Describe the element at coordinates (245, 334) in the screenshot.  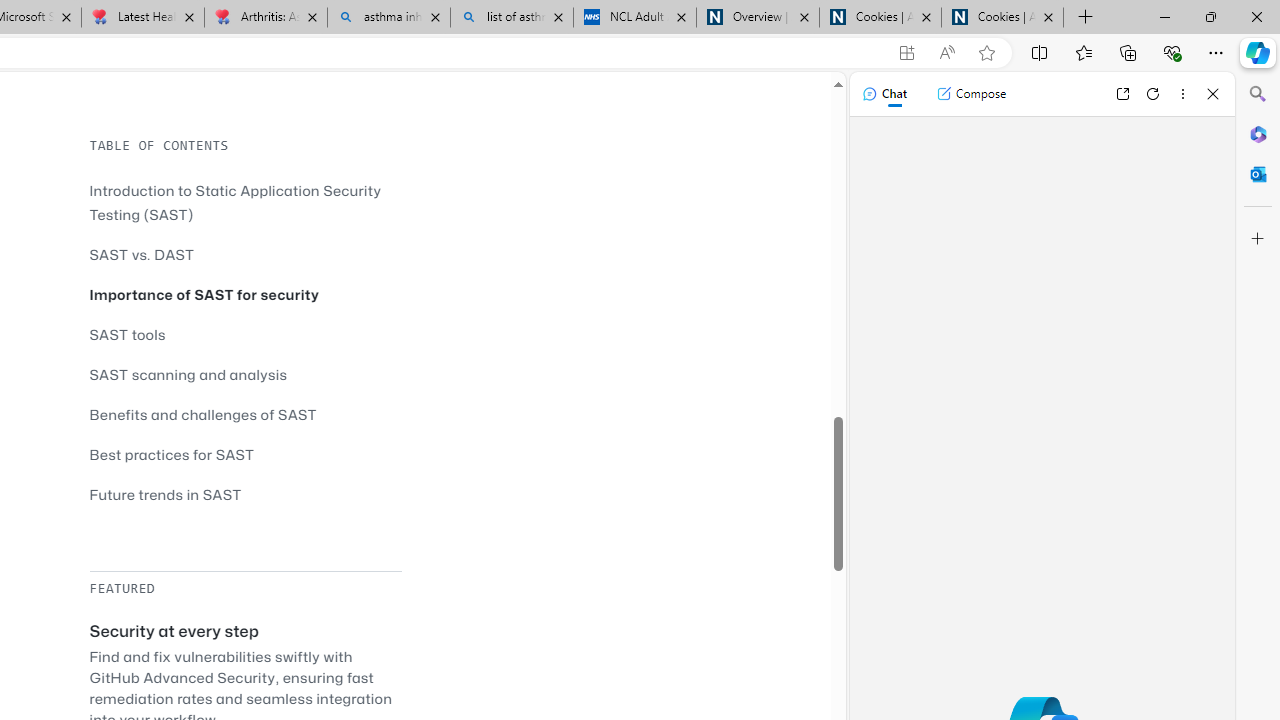
I see `SAST tools` at that location.